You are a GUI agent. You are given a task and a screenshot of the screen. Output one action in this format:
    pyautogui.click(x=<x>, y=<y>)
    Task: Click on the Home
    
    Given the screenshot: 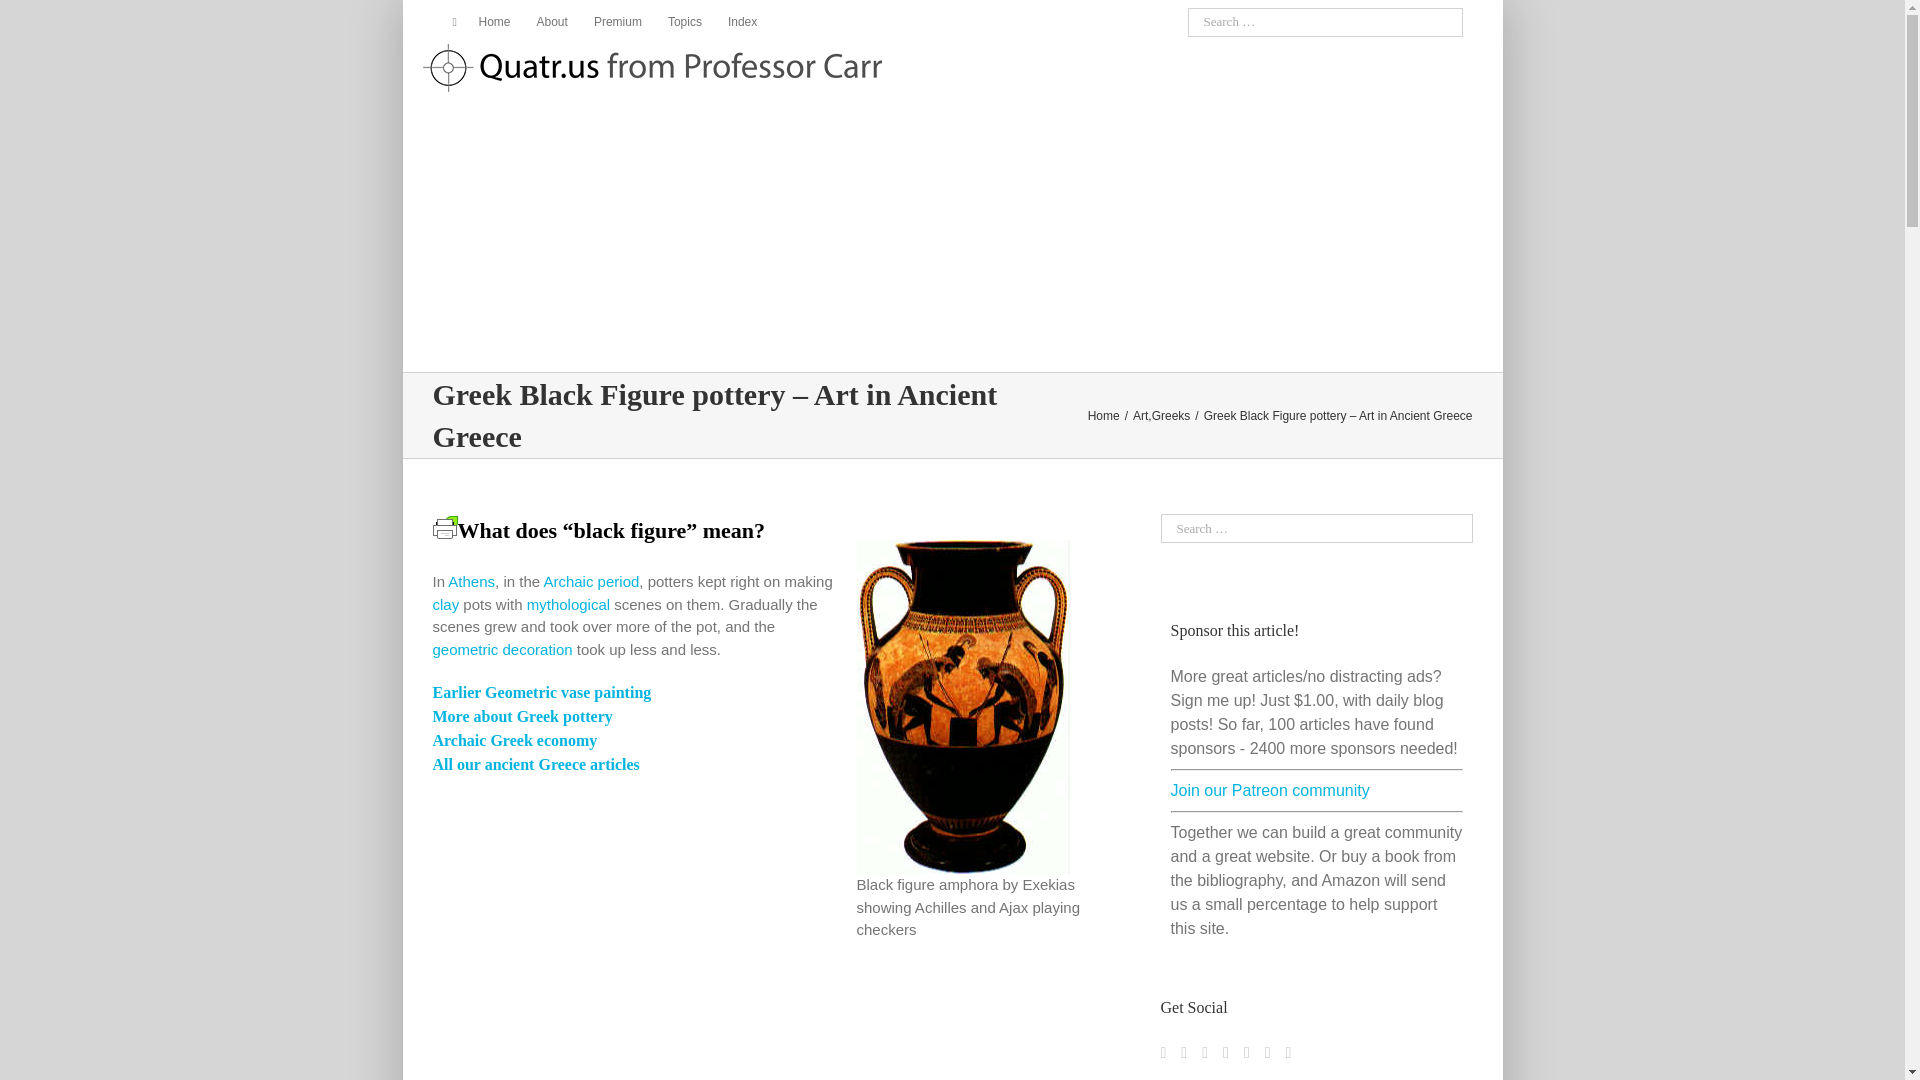 What is the action you would take?
    pyautogui.click(x=486, y=22)
    